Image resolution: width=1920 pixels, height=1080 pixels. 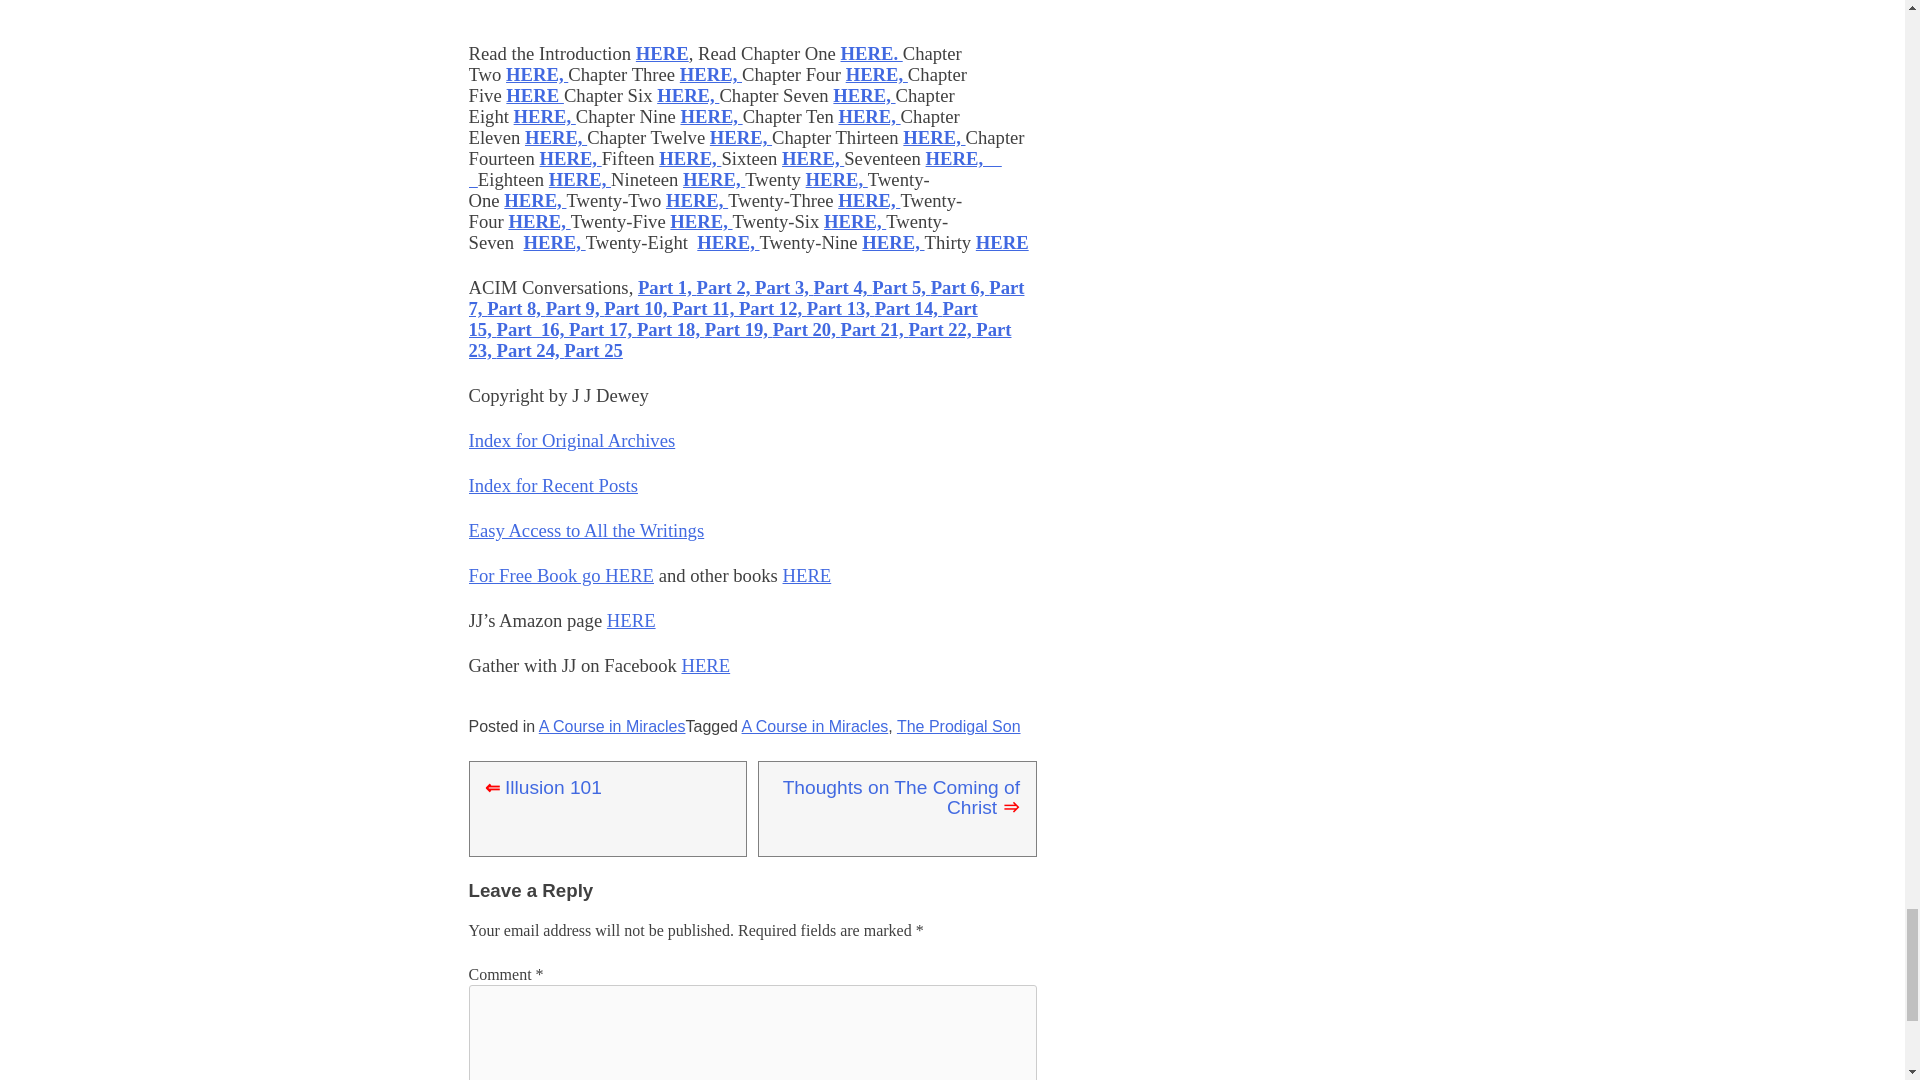 What do you see at coordinates (580, 179) in the screenshot?
I see `HERE, ` at bounding box center [580, 179].